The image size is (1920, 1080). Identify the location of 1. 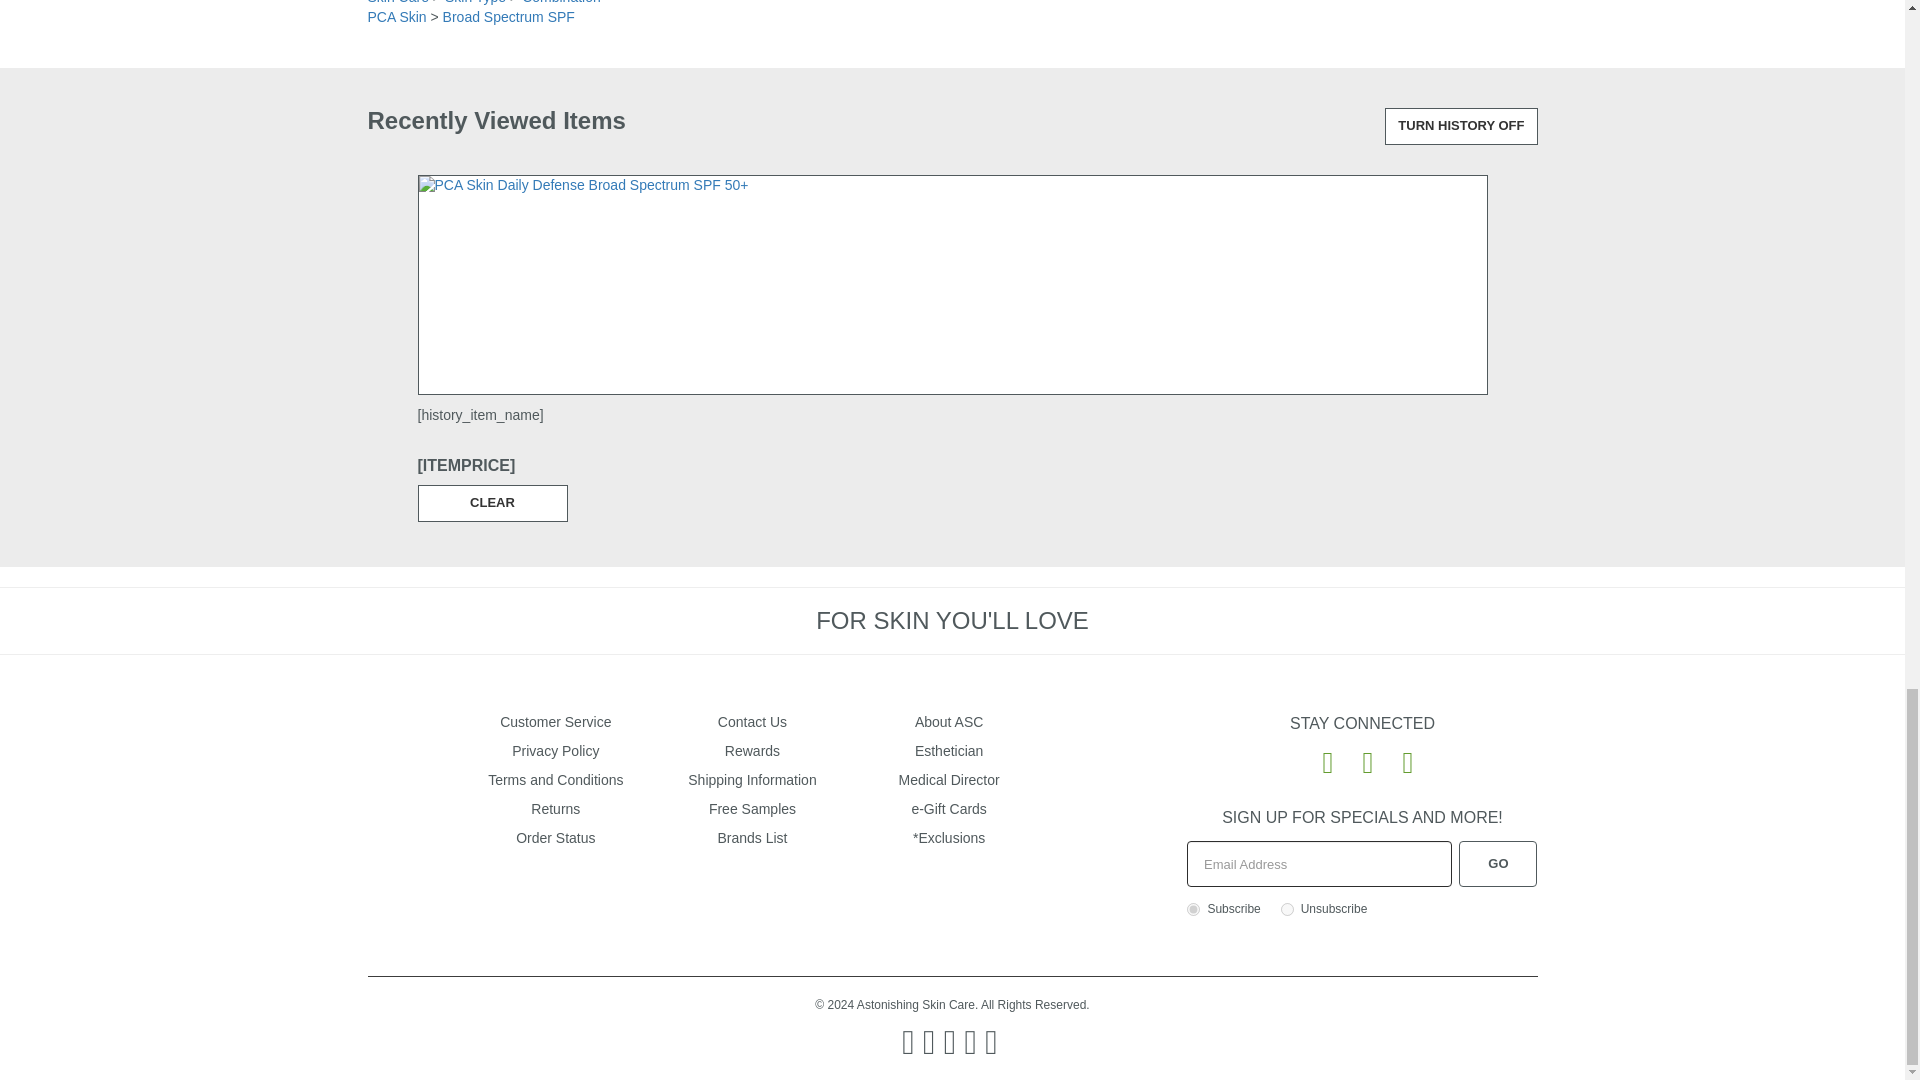
(1193, 908).